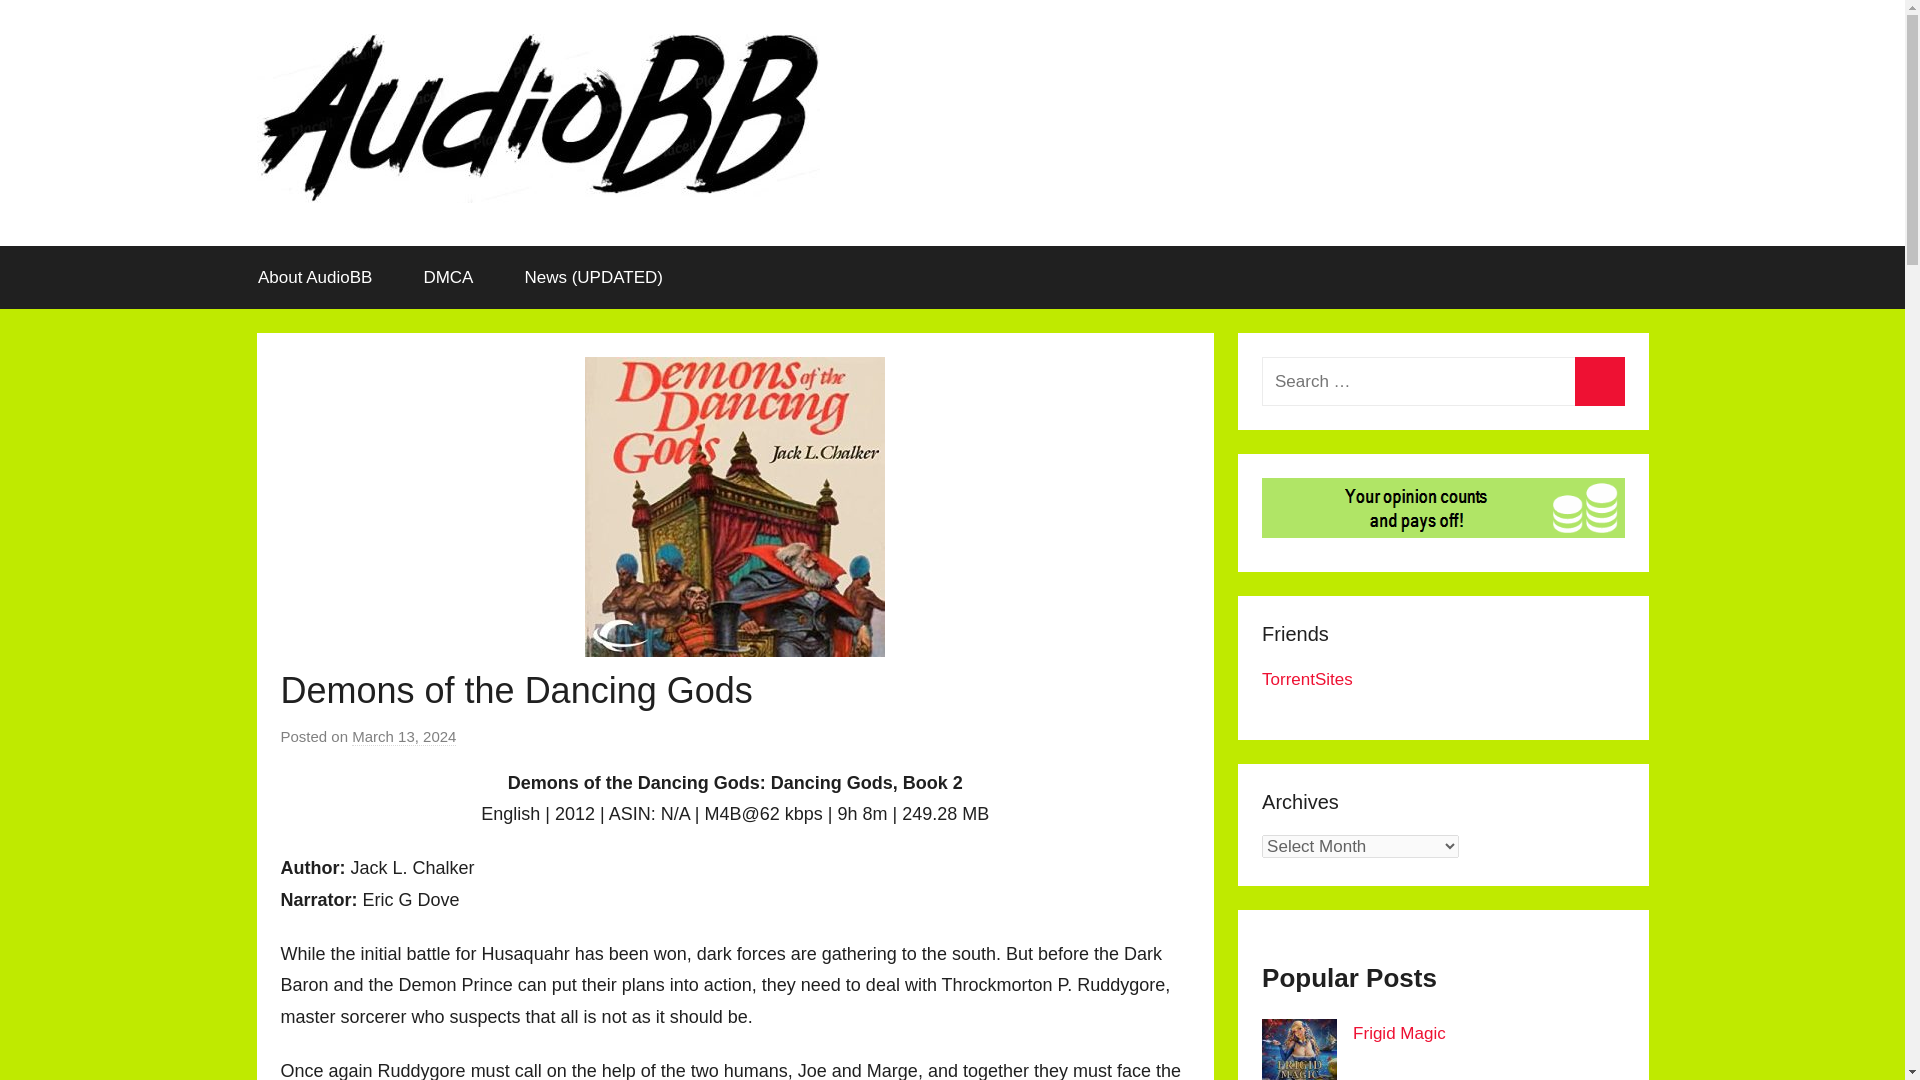  Describe the element at coordinates (1442, 382) in the screenshot. I see `Search for:` at that location.